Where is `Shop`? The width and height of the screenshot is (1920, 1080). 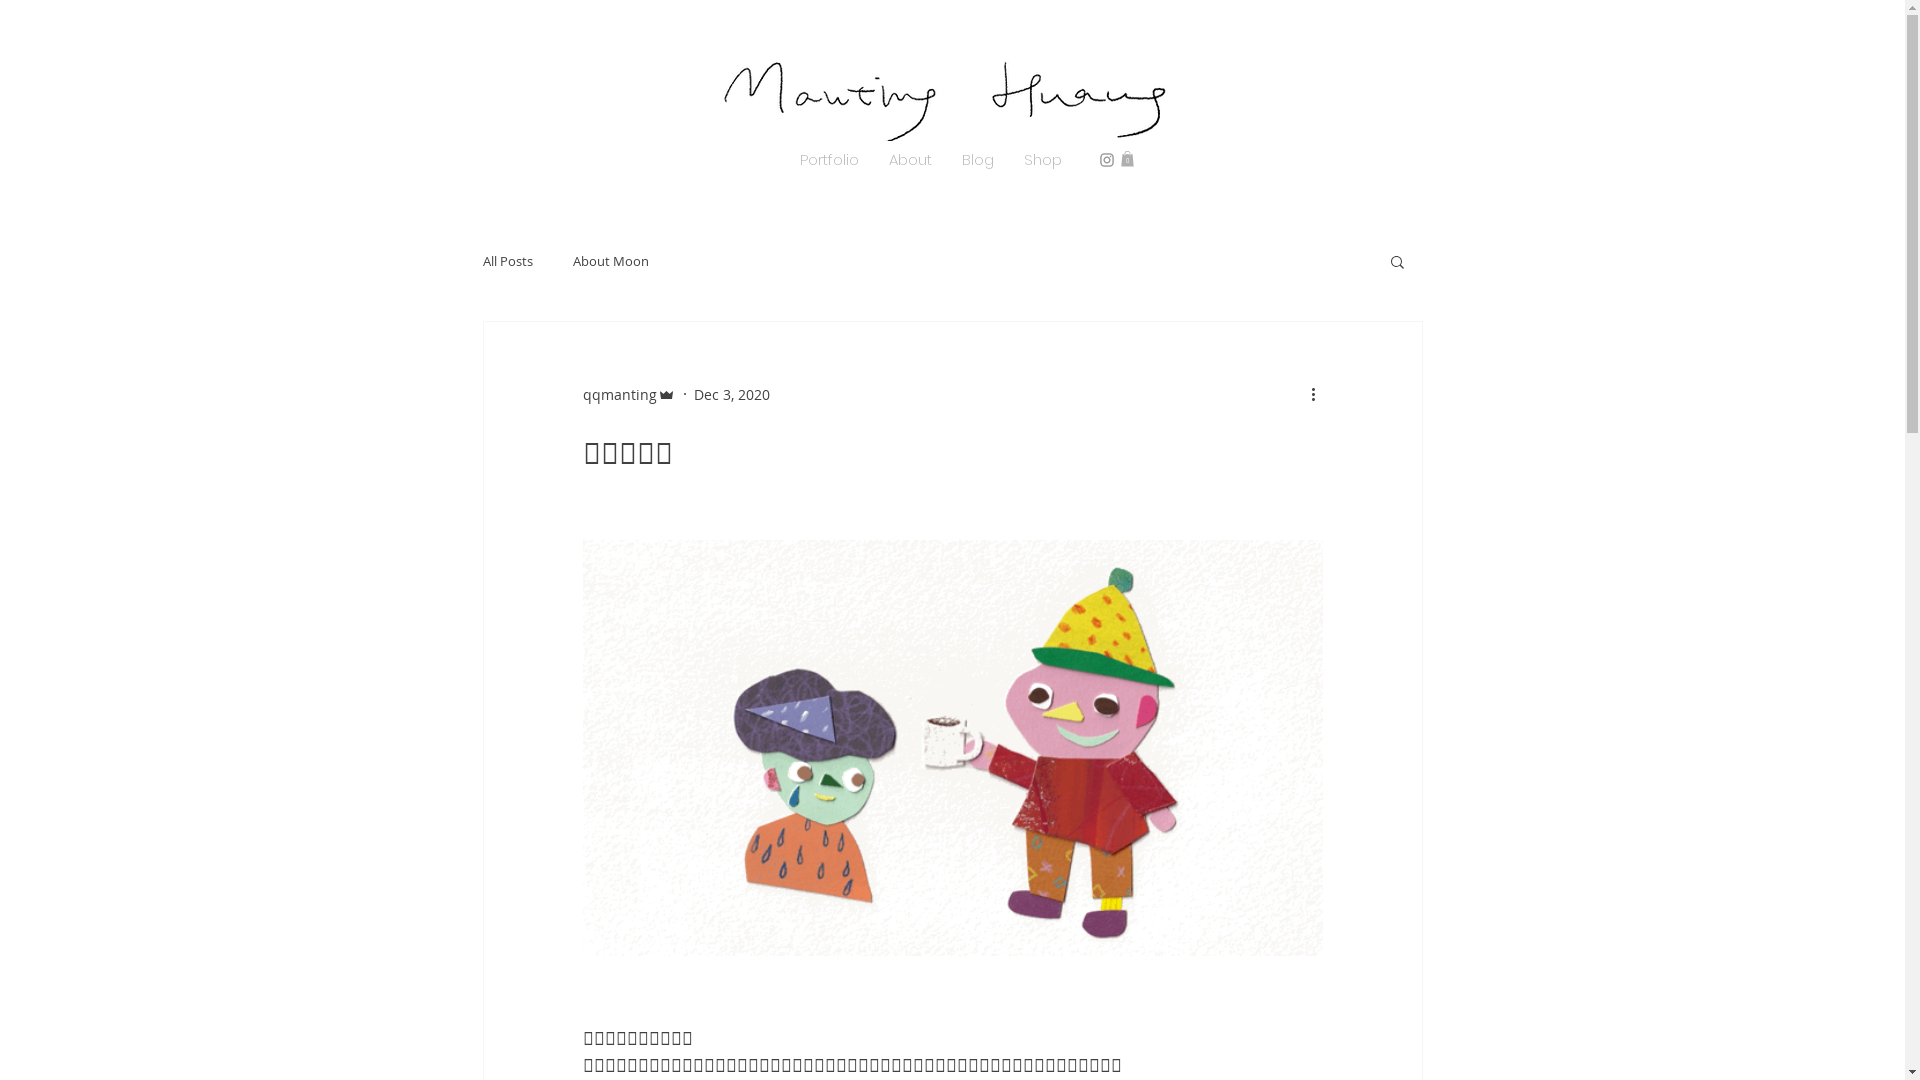 Shop is located at coordinates (1042, 160).